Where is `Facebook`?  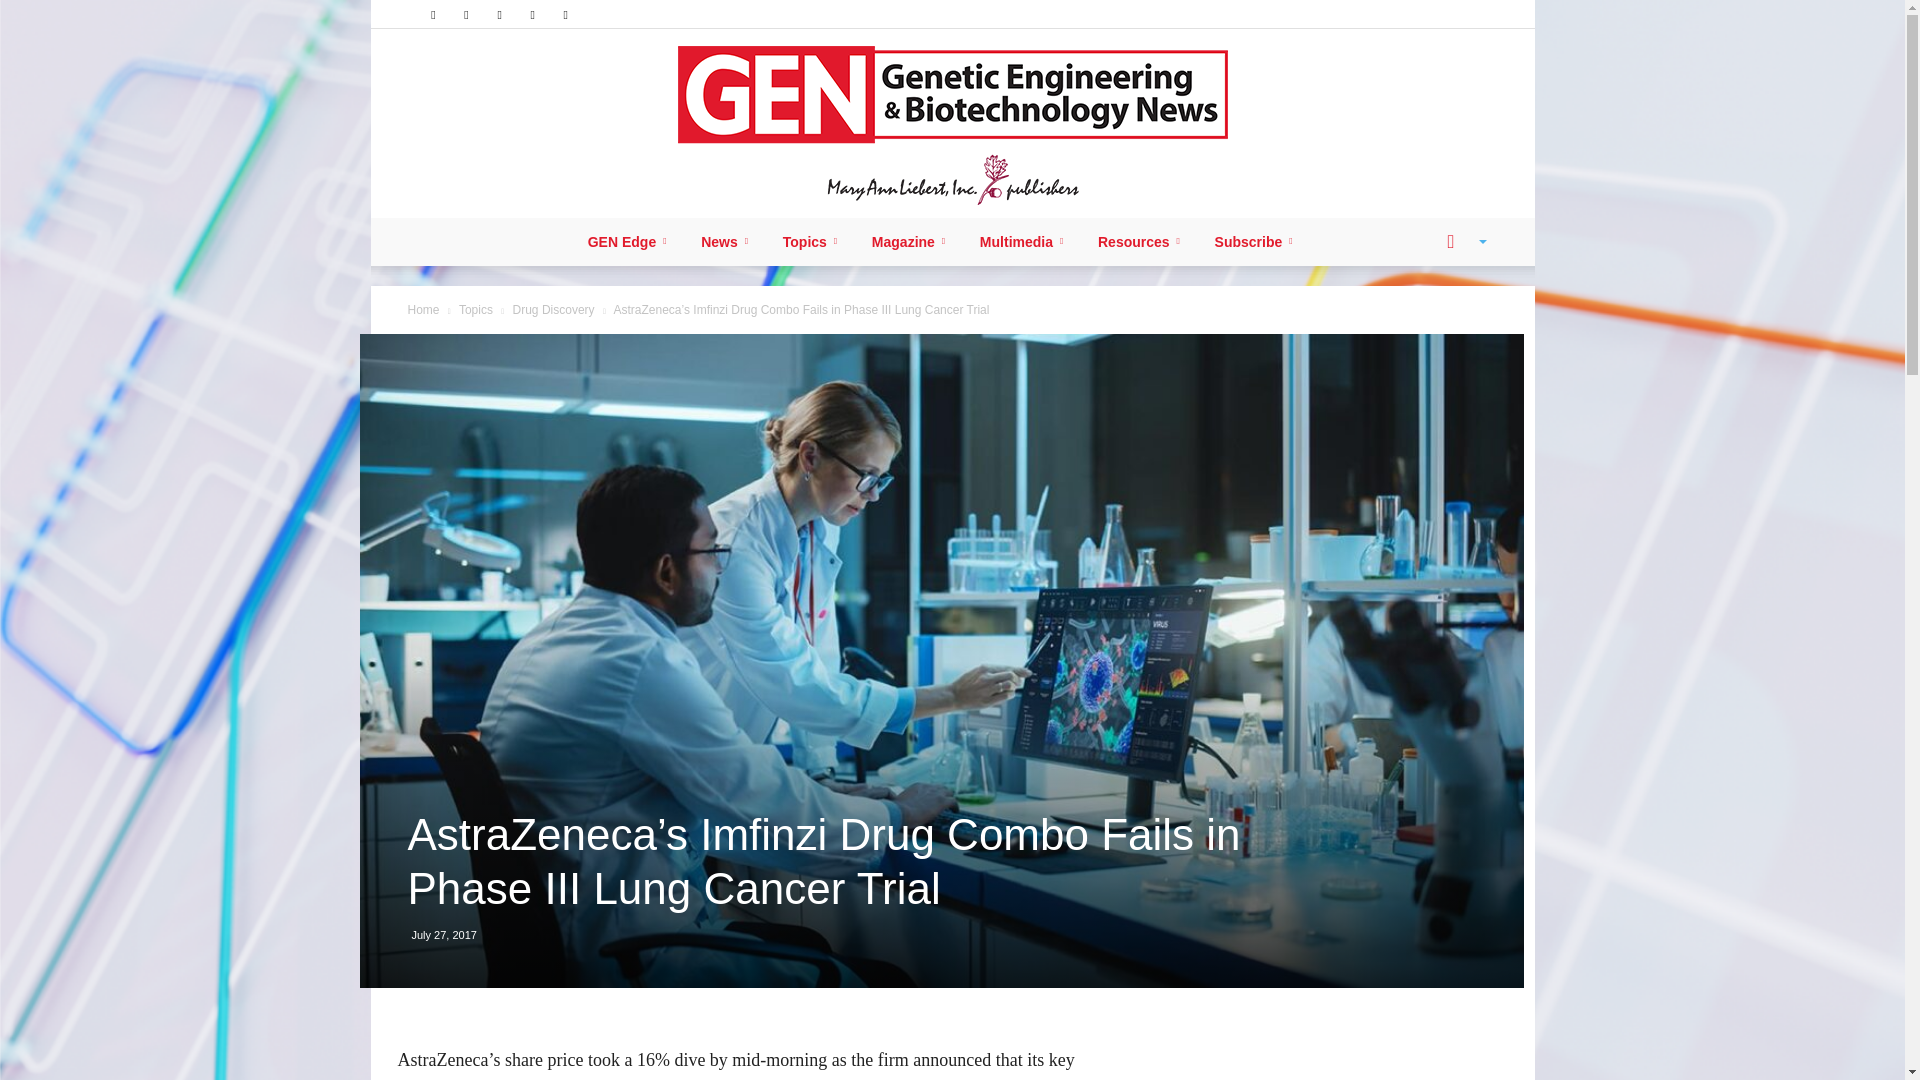
Facebook is located at coordinates (432, 14).